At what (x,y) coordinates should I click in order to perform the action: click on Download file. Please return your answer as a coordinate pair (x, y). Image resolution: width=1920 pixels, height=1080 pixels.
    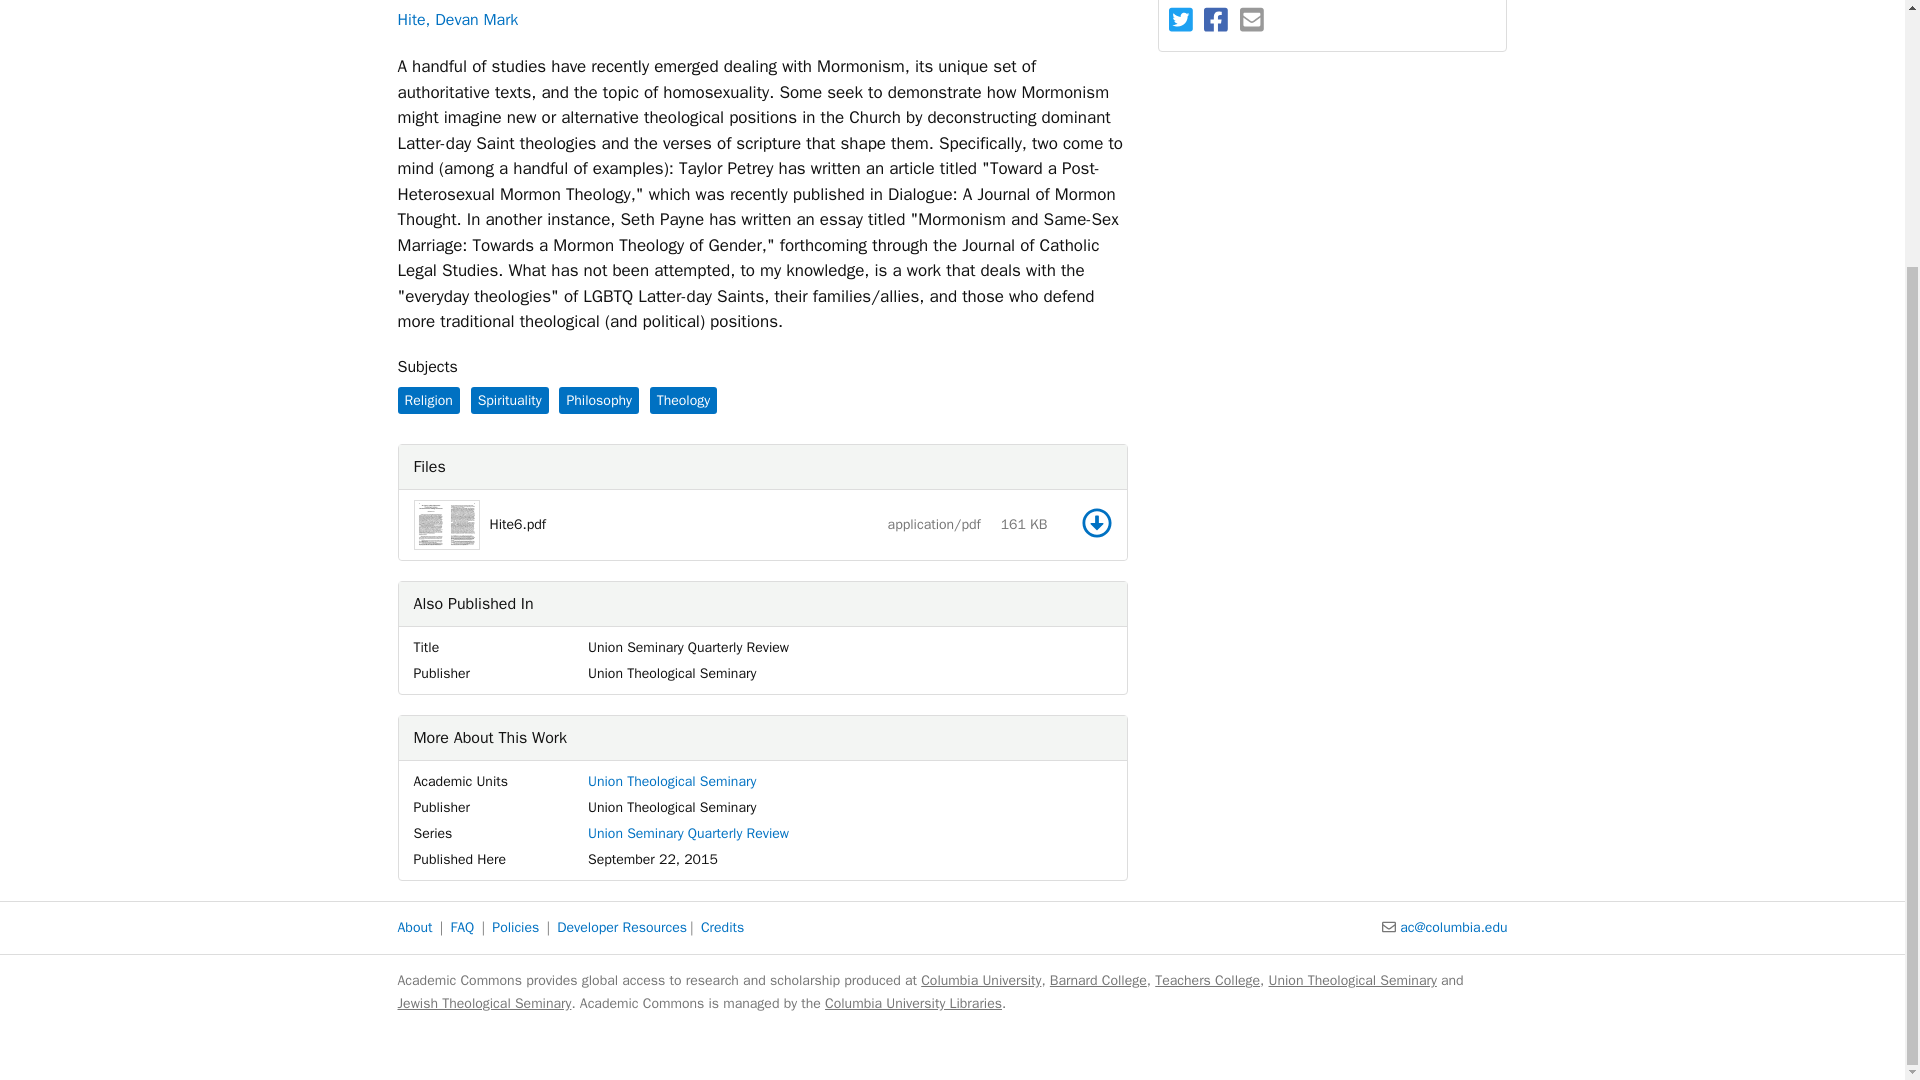
    Looking at the image, I should click on (1096, 522).